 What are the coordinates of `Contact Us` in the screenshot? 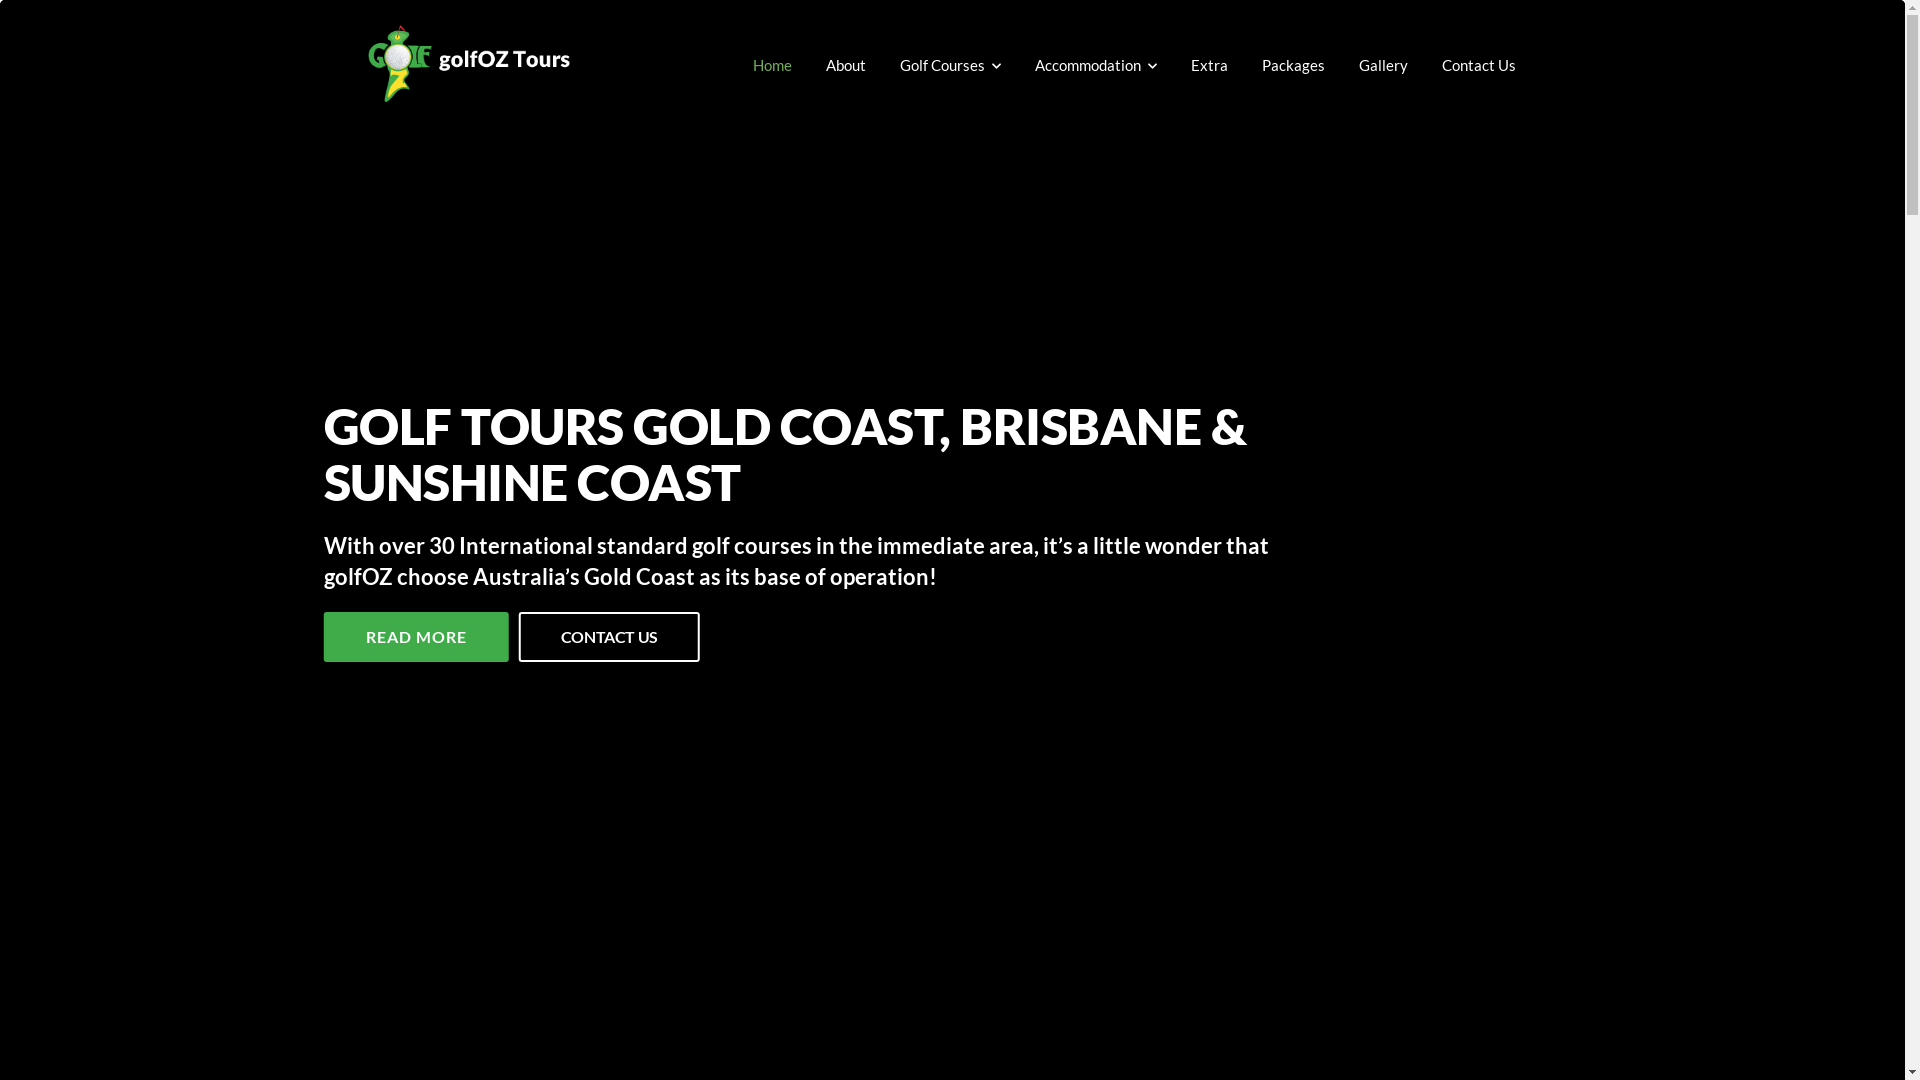 It's located at (1479, 64).